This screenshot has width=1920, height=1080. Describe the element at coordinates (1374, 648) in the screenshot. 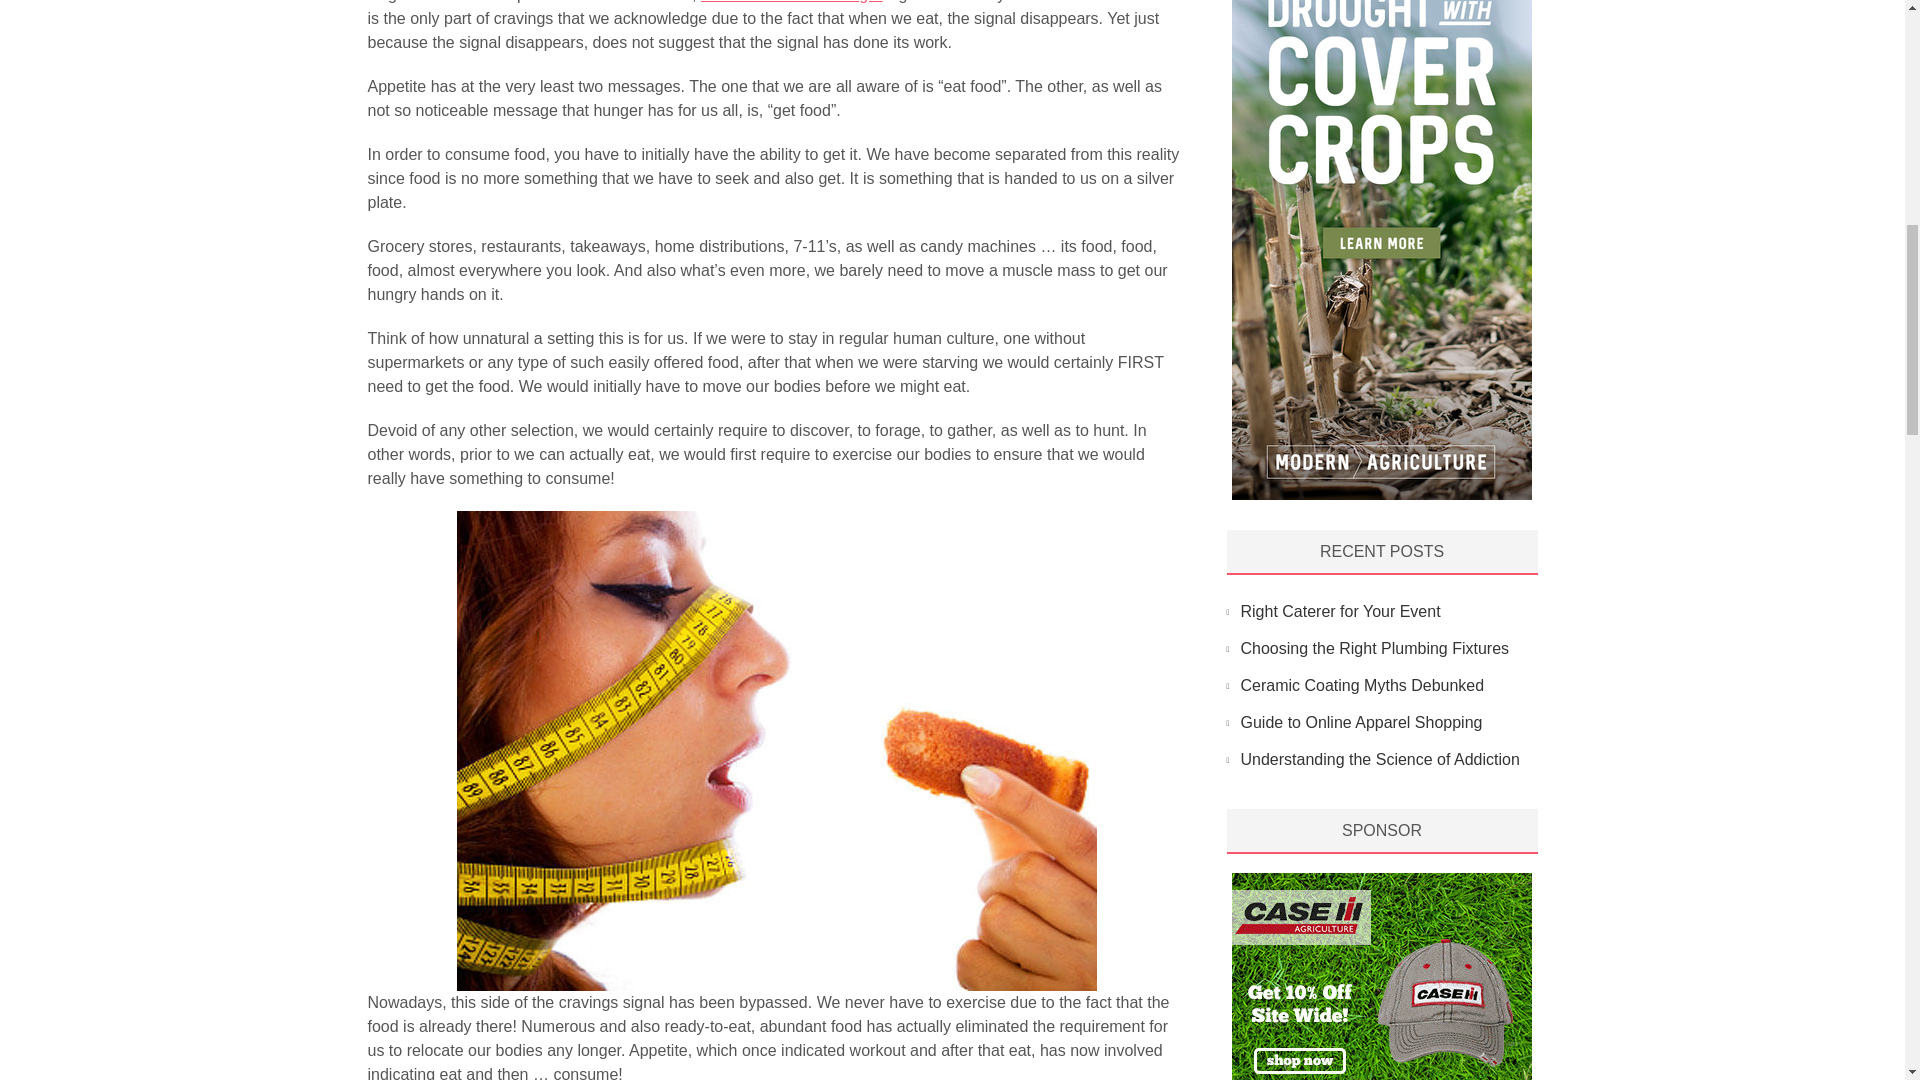

I see `Choosing the Right Plumbing Fixtures` at that location.